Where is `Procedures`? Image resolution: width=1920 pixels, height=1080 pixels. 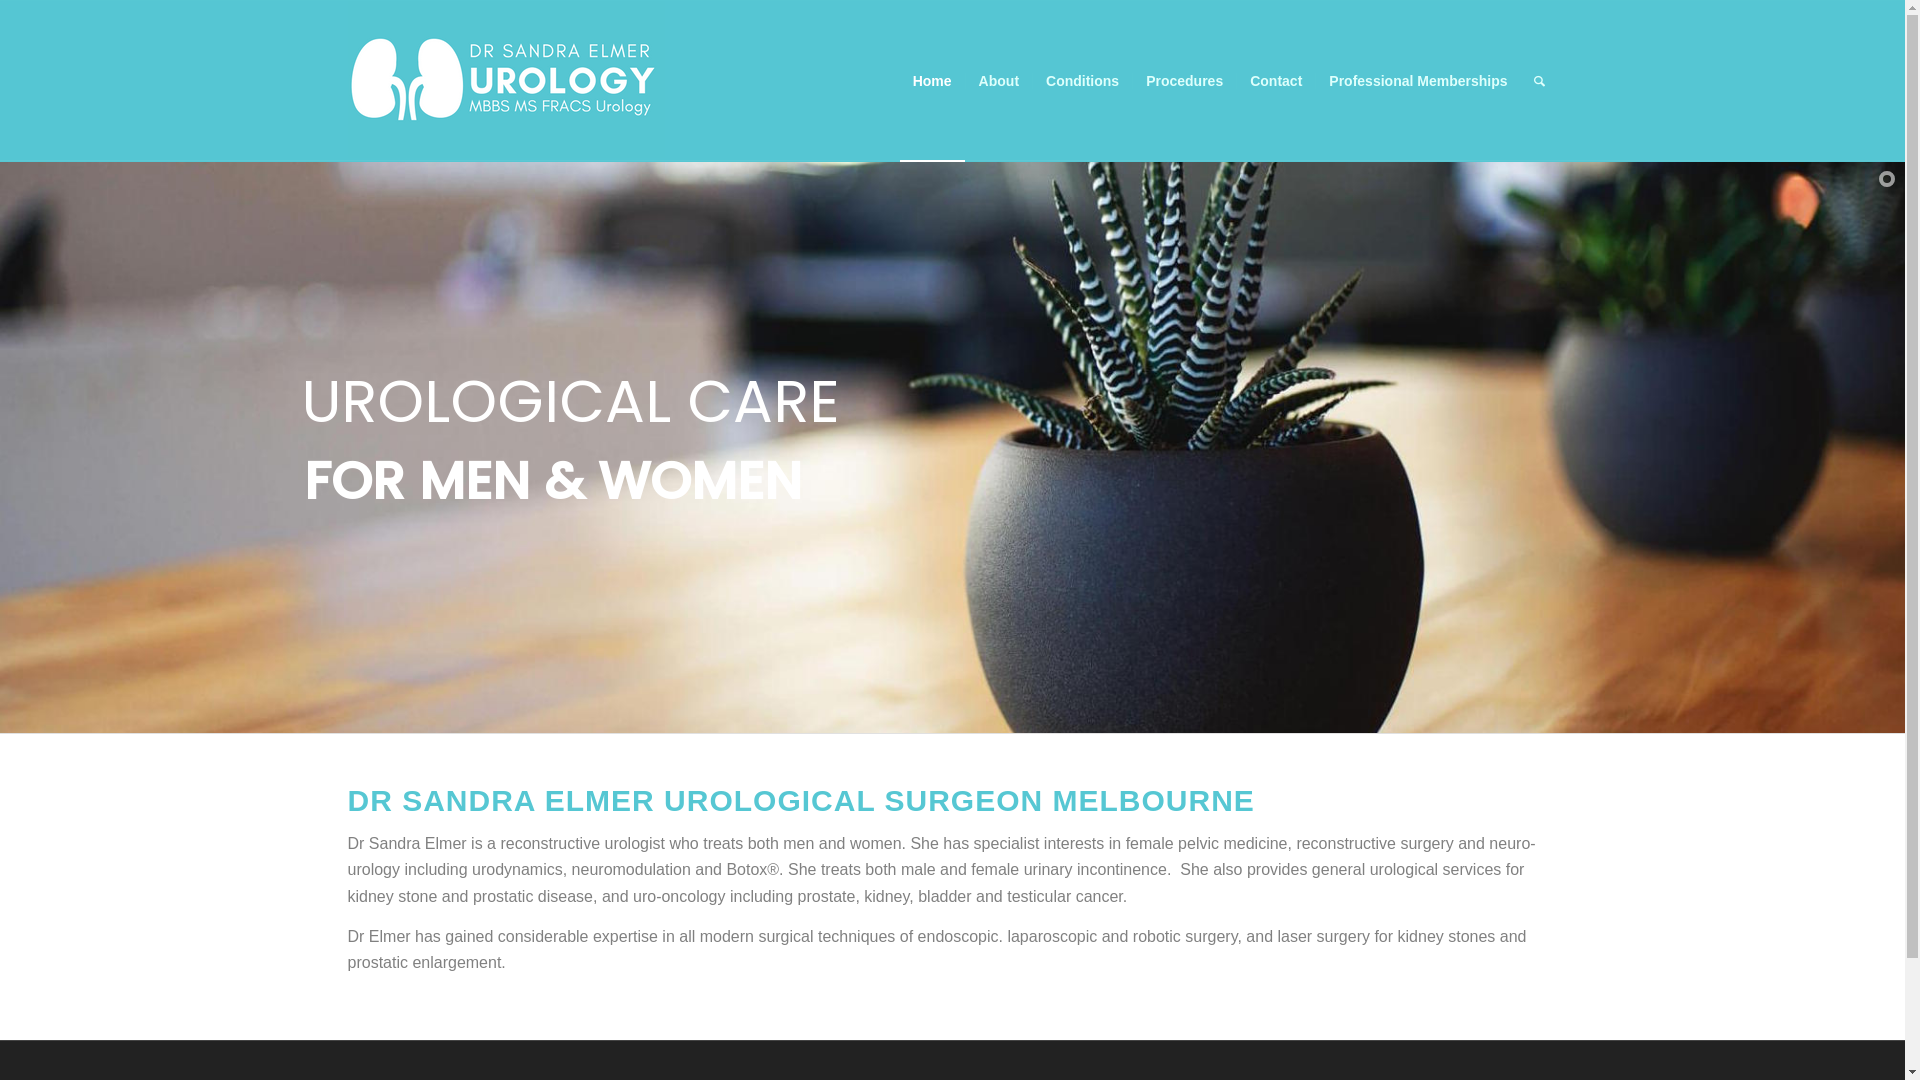 Procedures is located at coordinates (1184, 81).